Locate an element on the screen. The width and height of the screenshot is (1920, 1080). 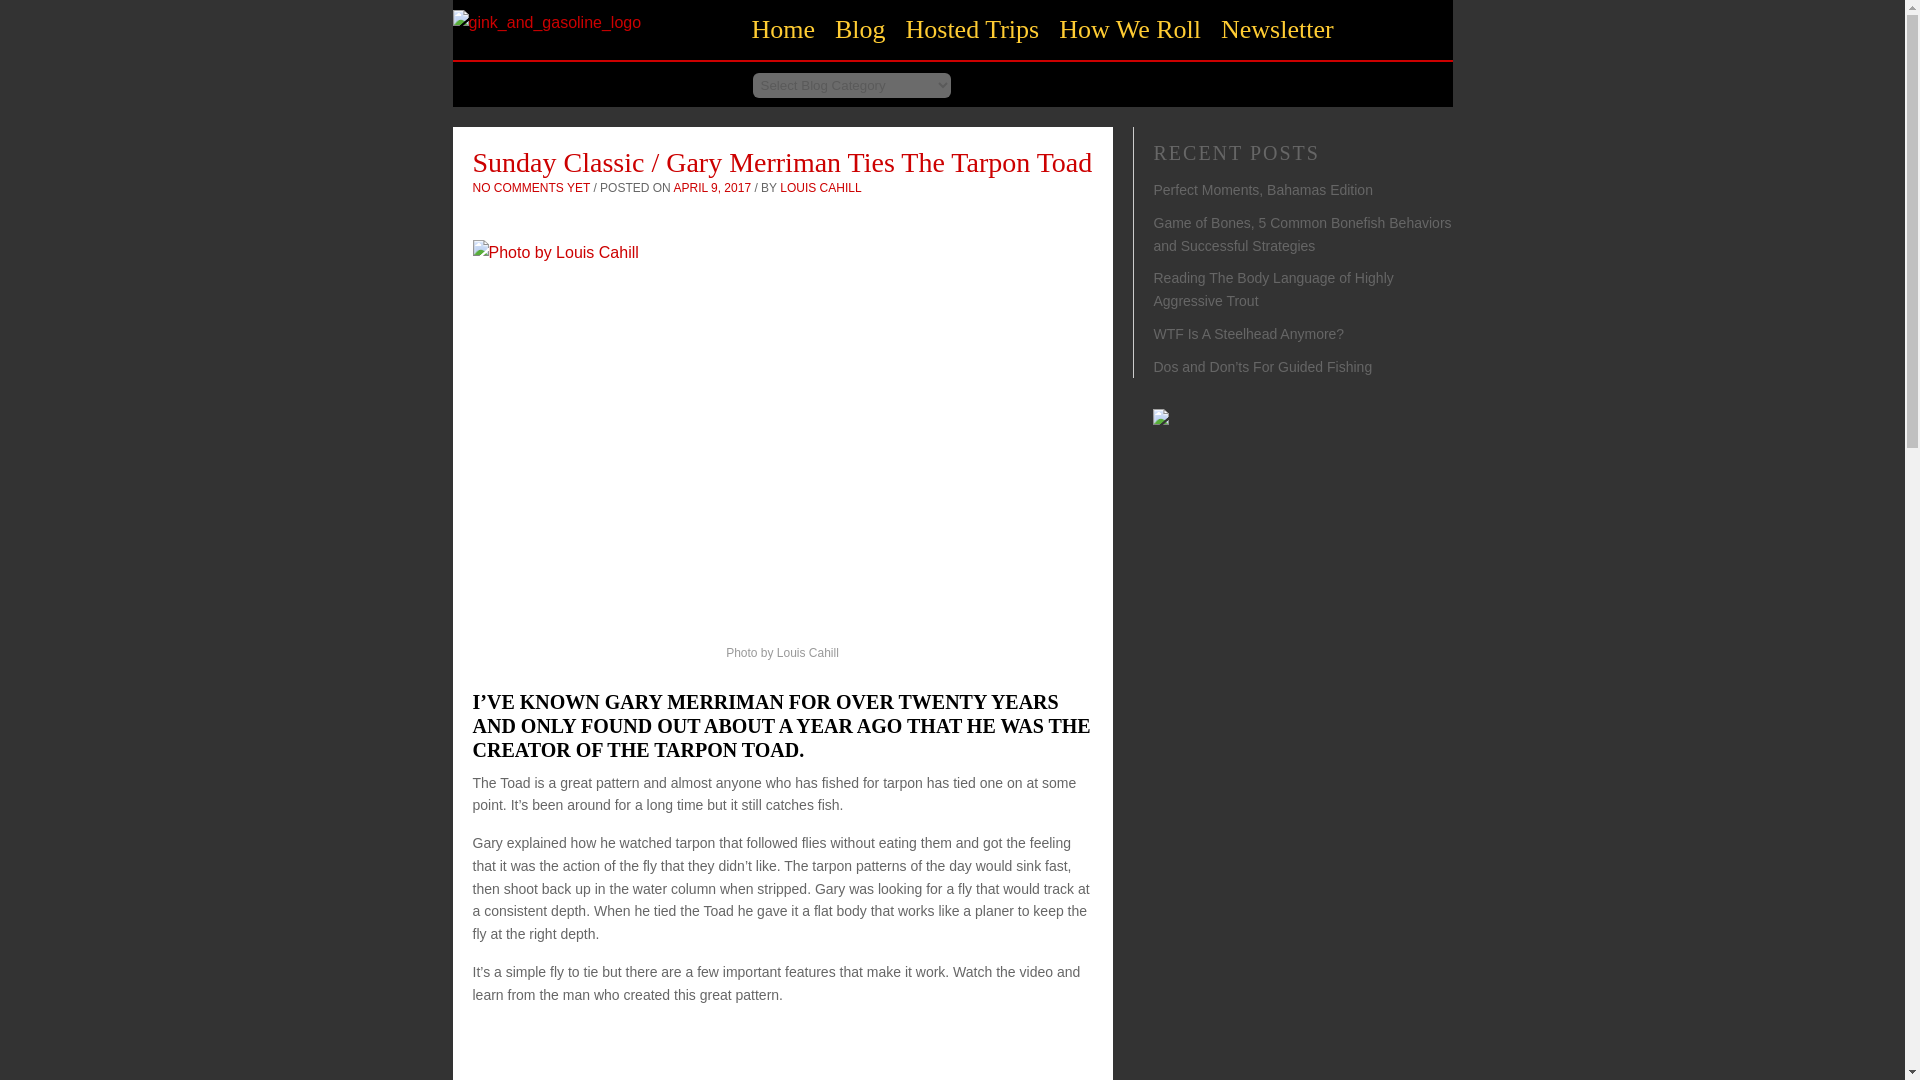
Hosted Trips is located at coordinates (973, 30).